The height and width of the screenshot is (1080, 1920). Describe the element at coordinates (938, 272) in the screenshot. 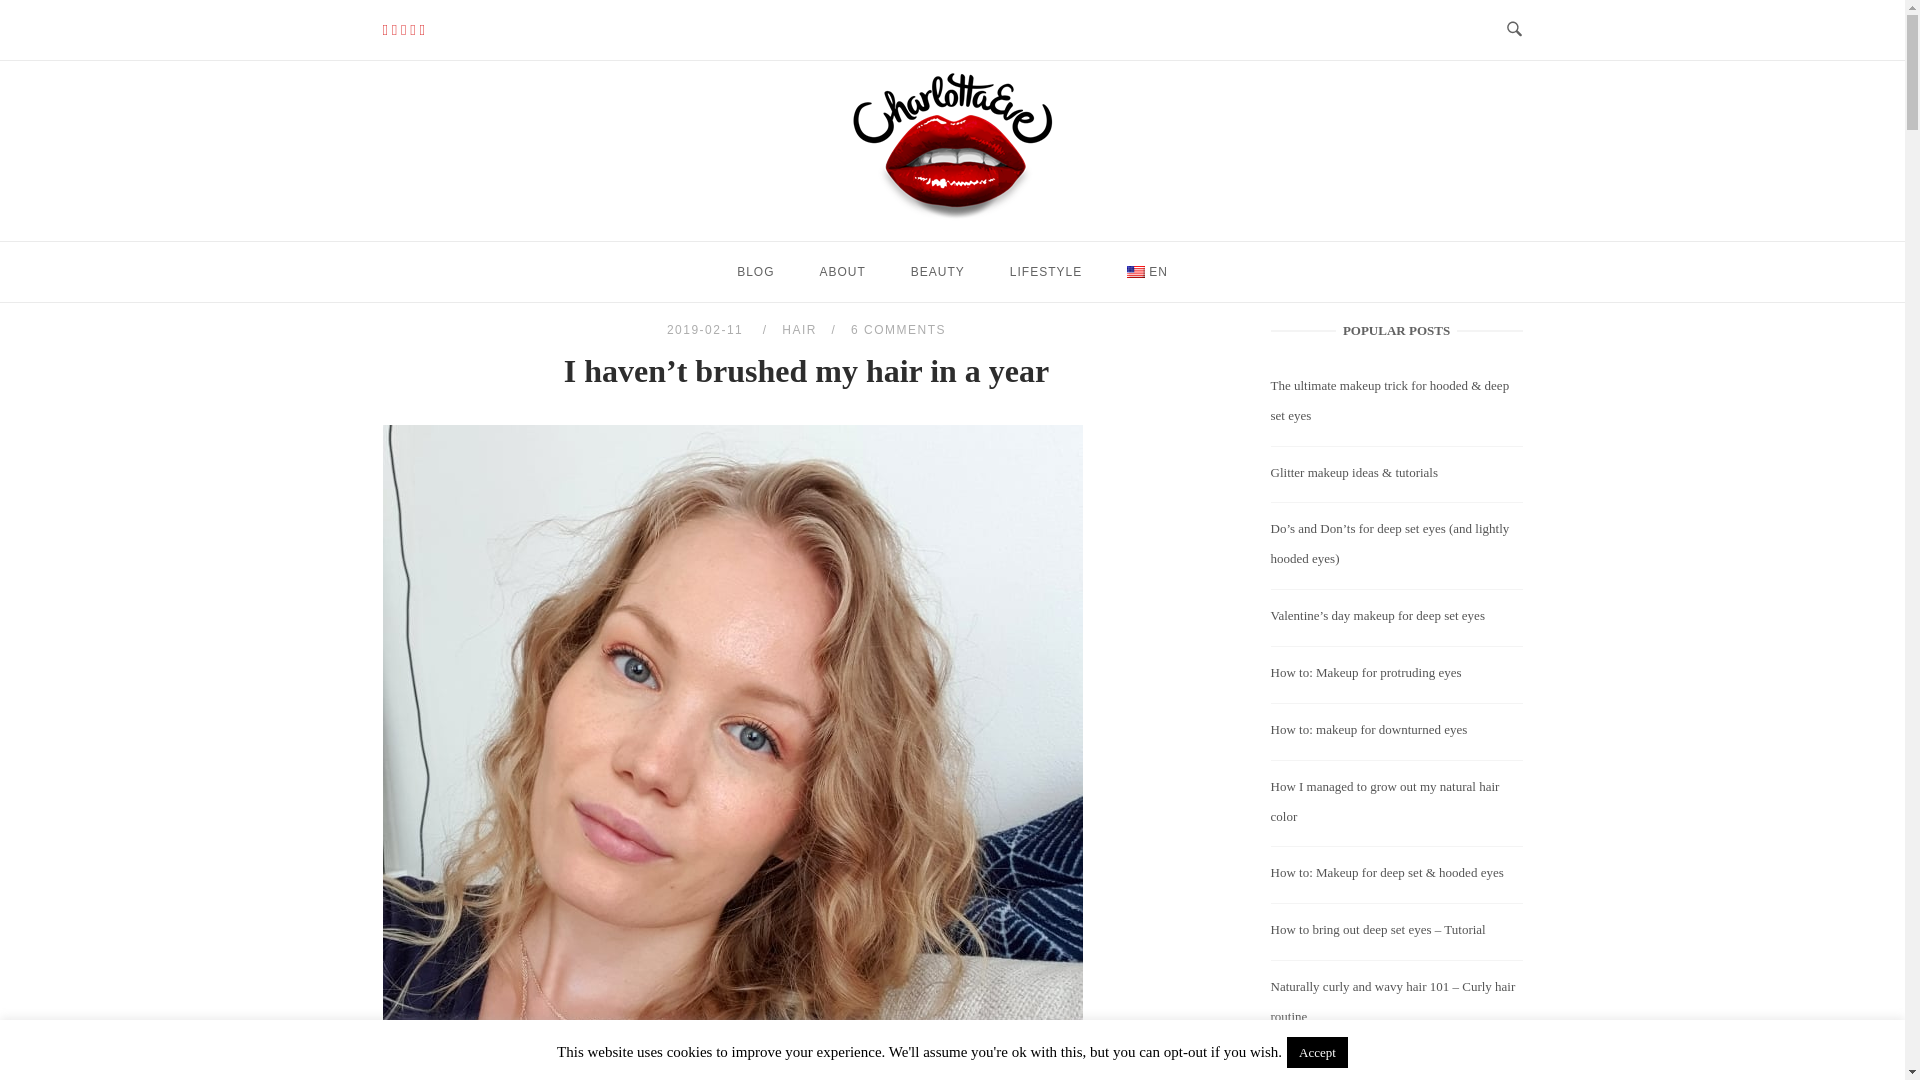

I see `BEAUTY` at that location.